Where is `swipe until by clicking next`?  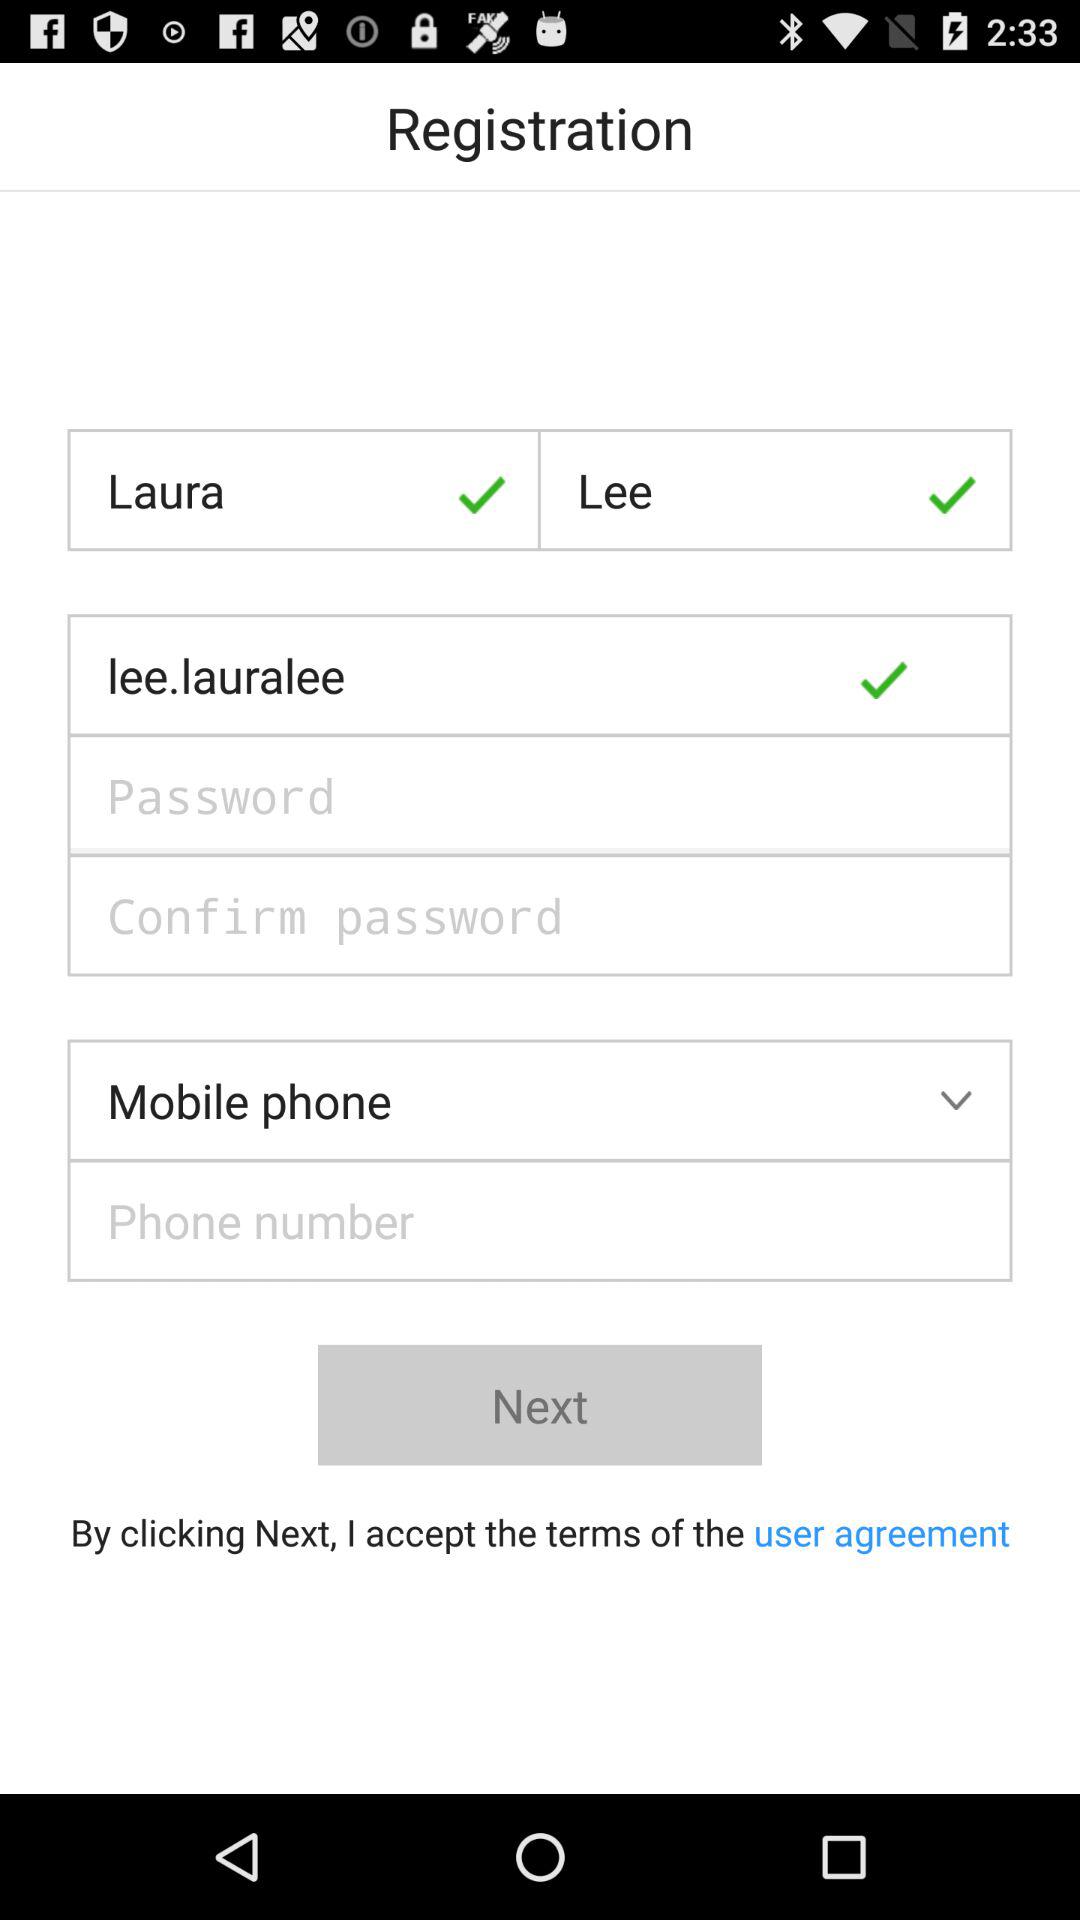
swipe until by clicking next is located at coordinates (540, 1532).